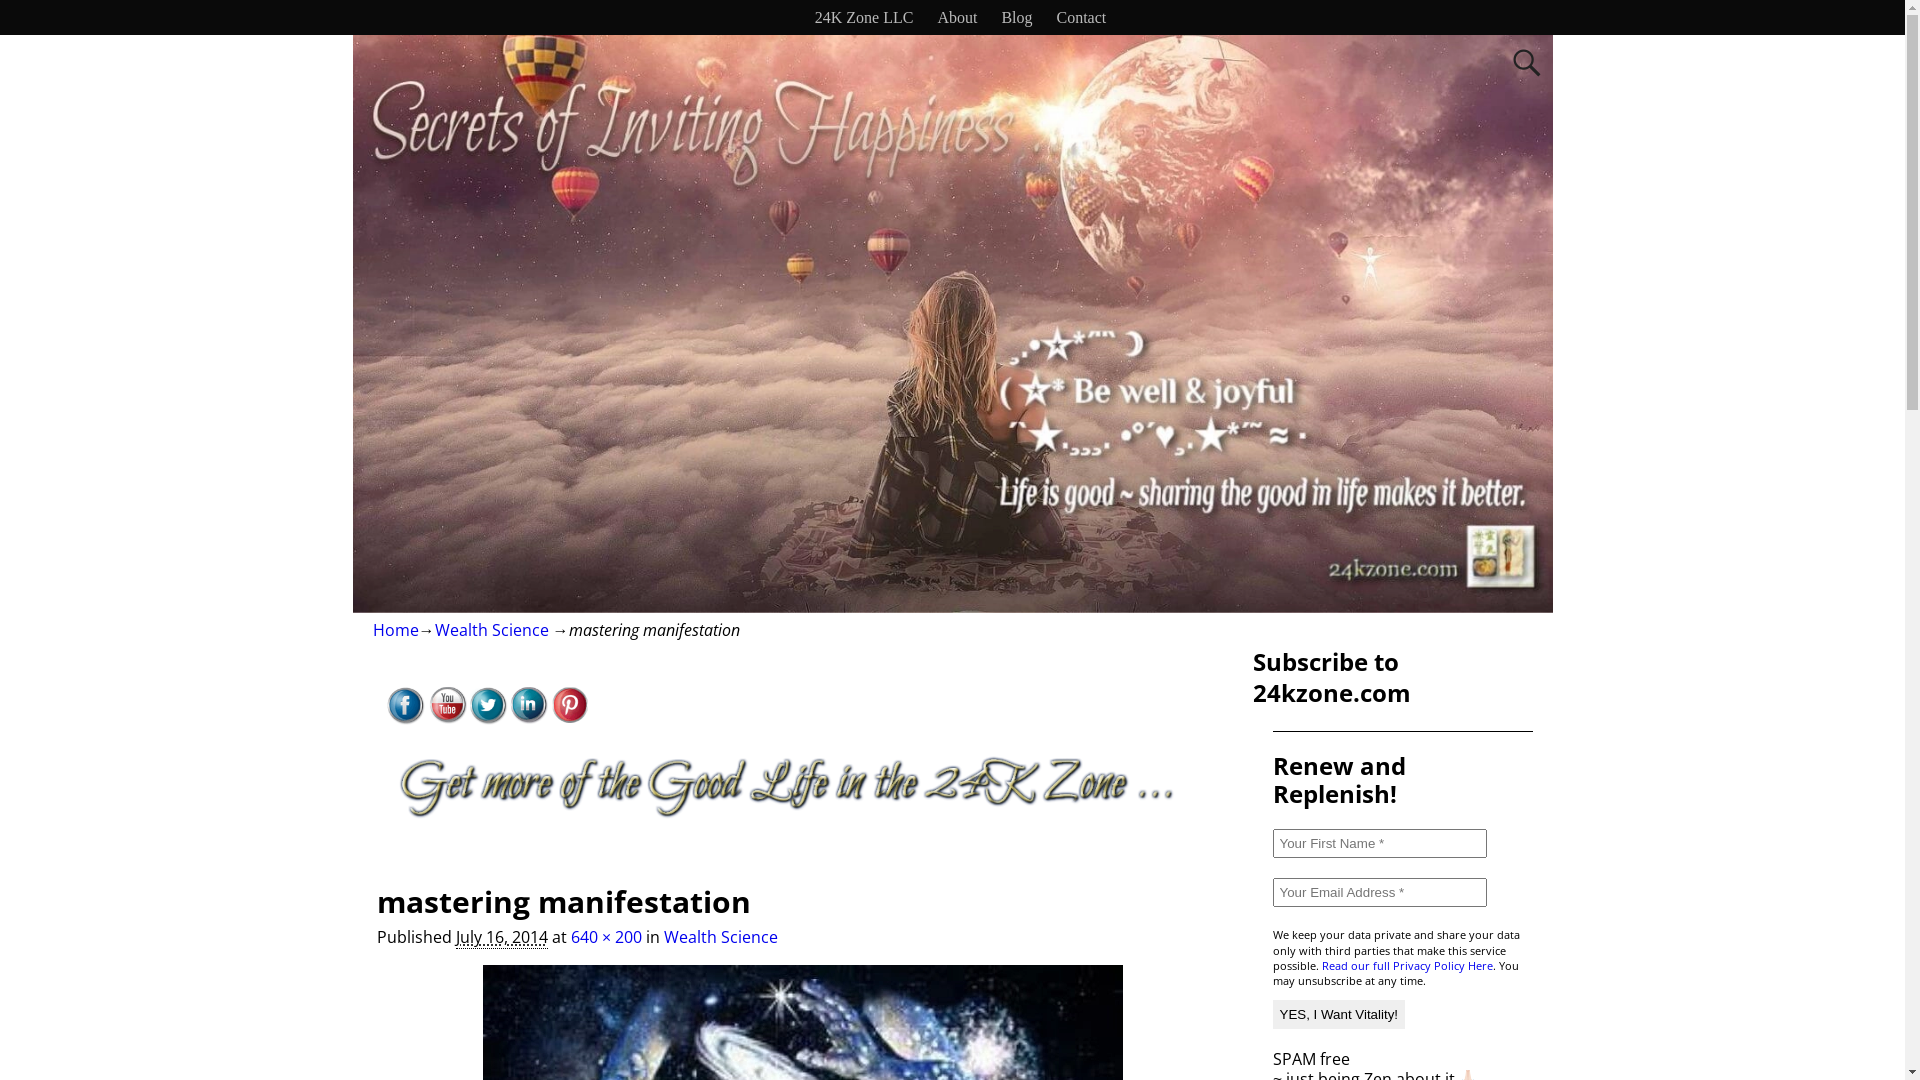 This screenshot has width=1920, height=1080. I want to click on About, so click(957, 18).